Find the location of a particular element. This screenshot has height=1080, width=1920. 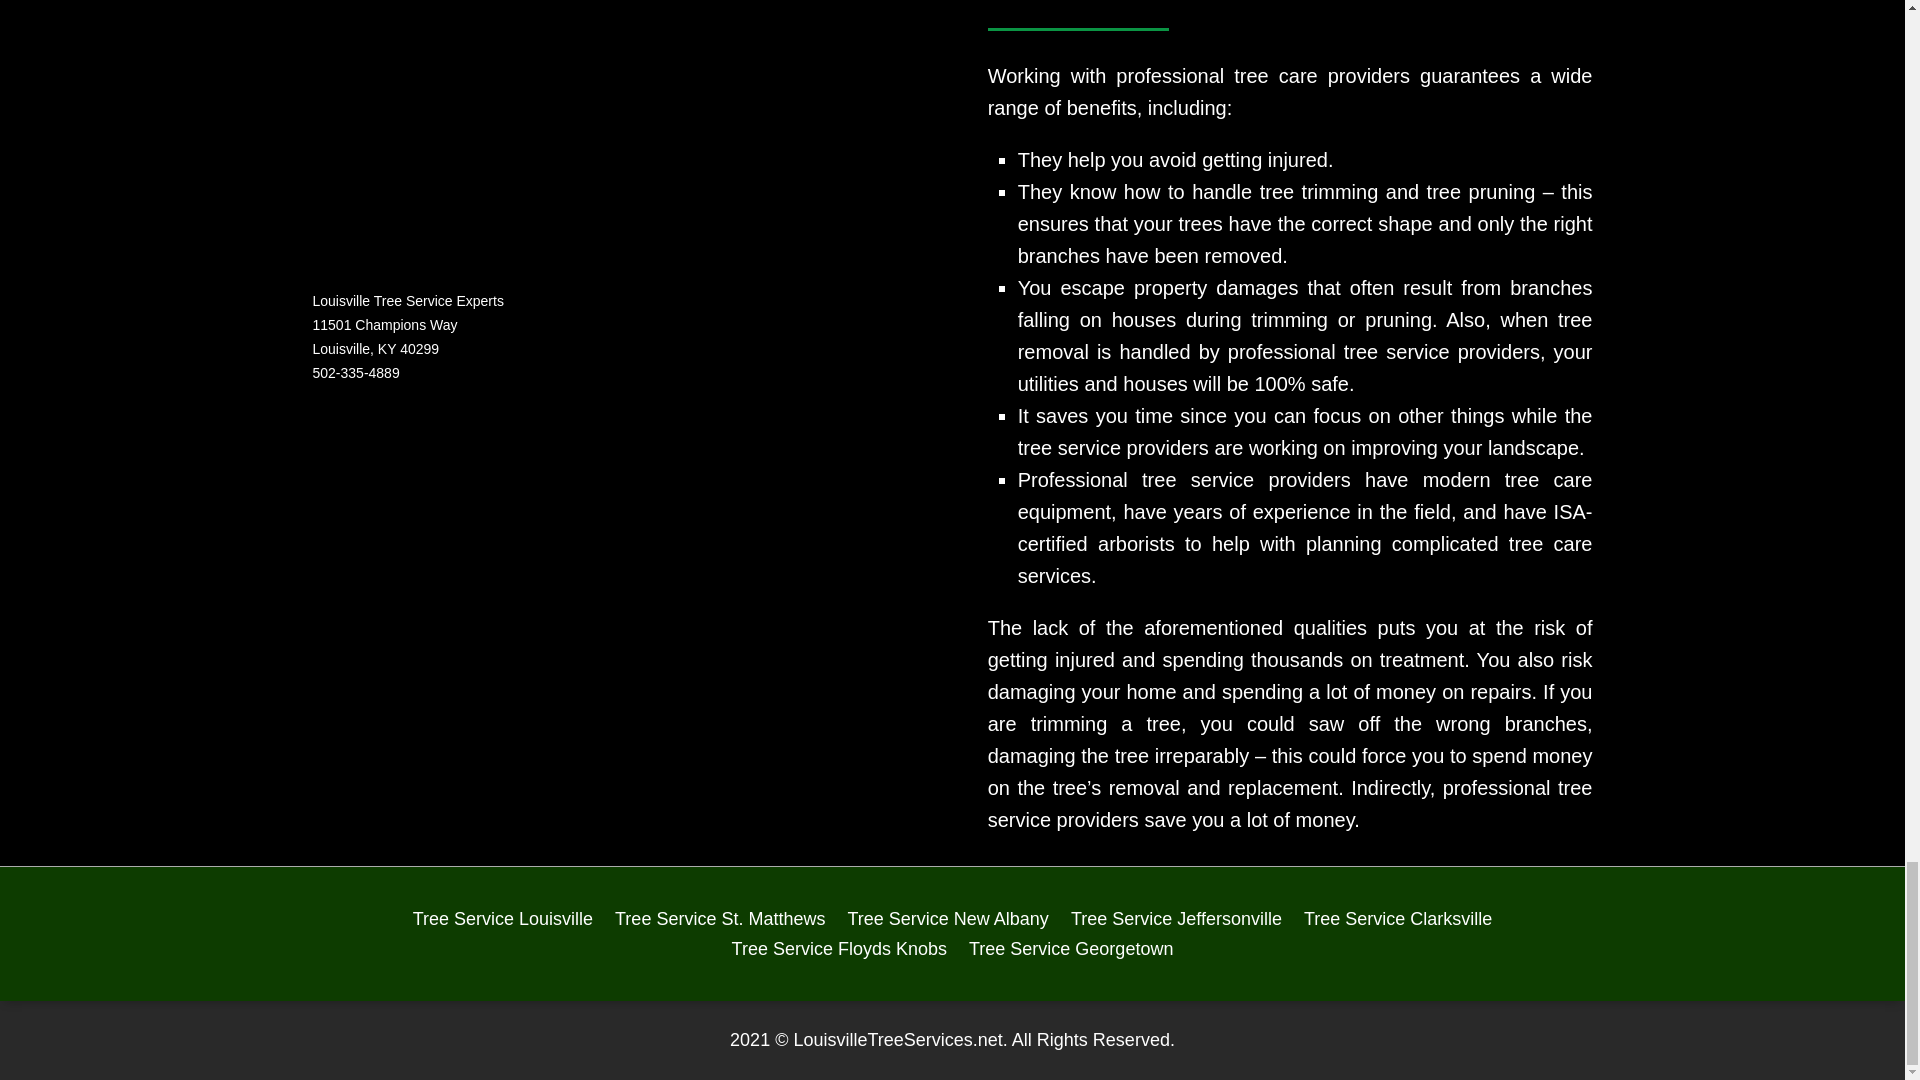

Tree Service Jeffersonville is located at coordinates (1176, 922).